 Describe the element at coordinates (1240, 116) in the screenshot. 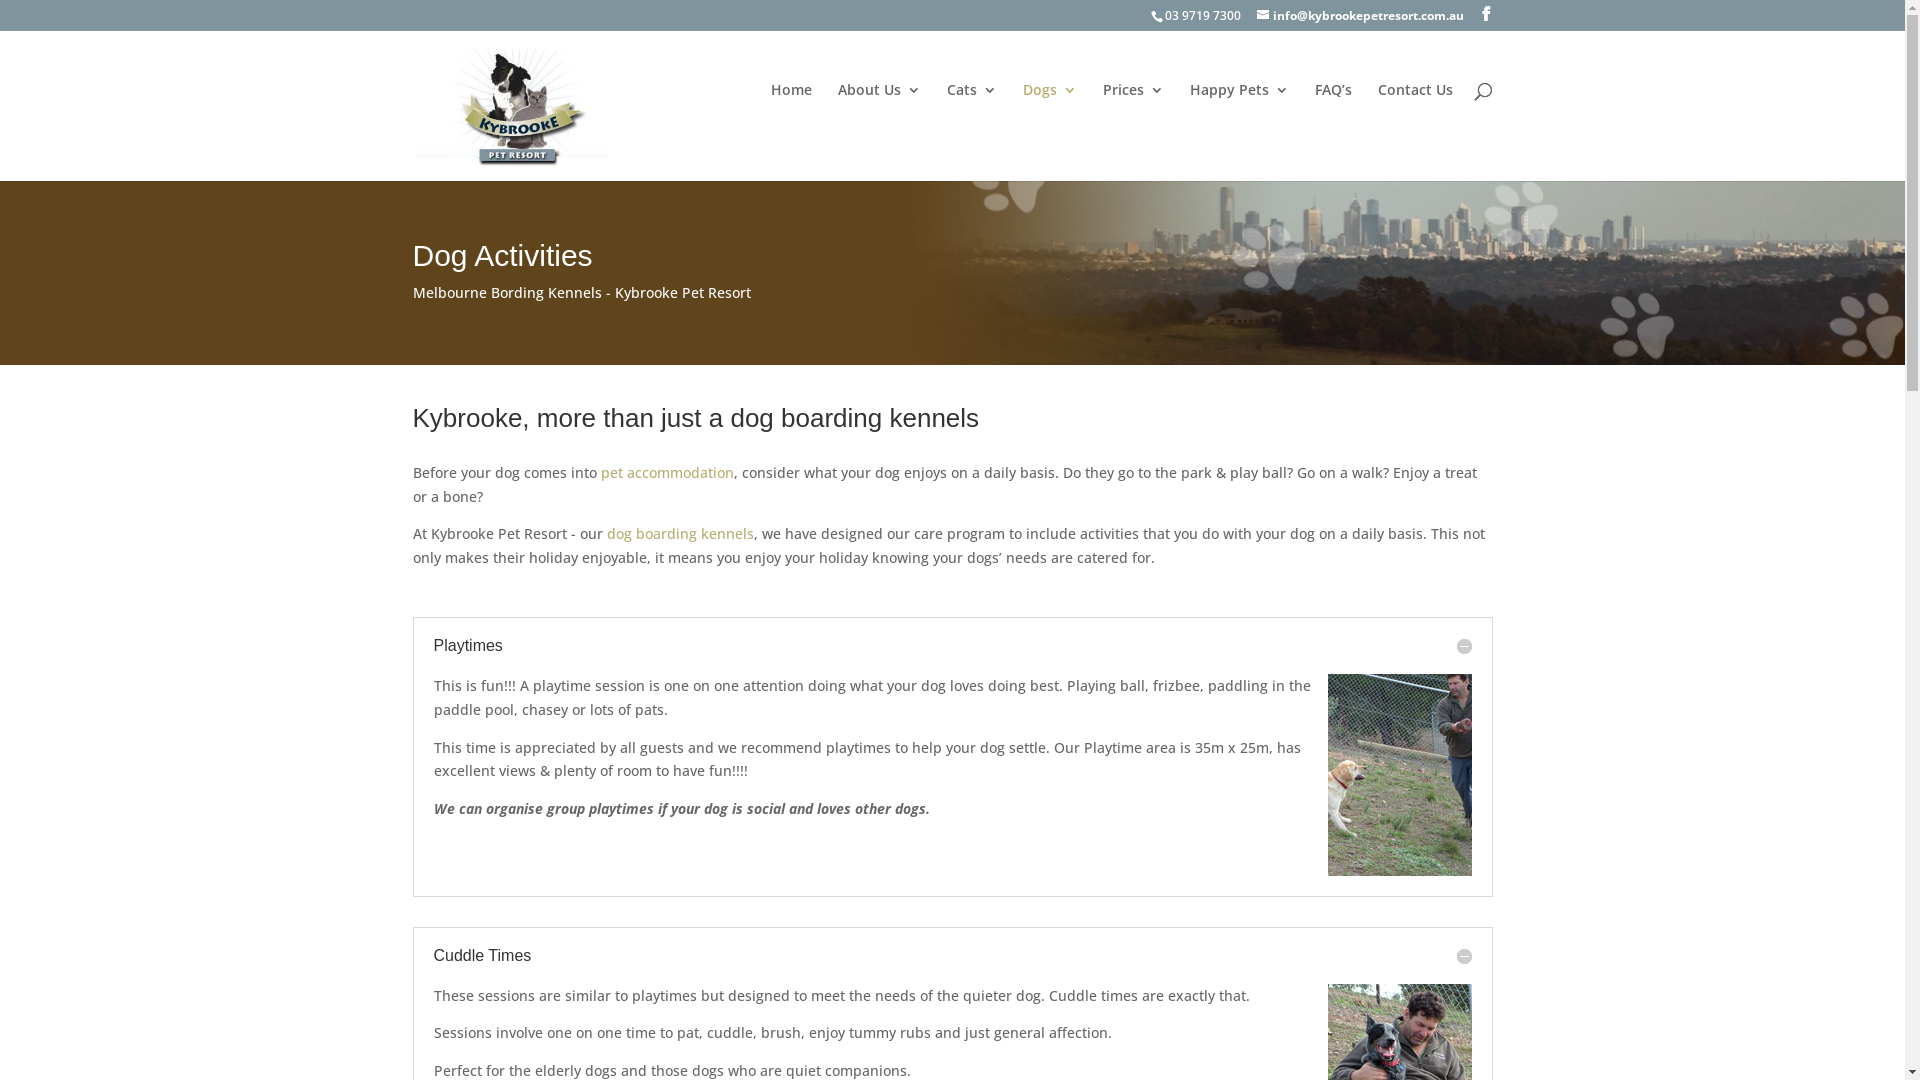

I see `Happy Pets` at that location.